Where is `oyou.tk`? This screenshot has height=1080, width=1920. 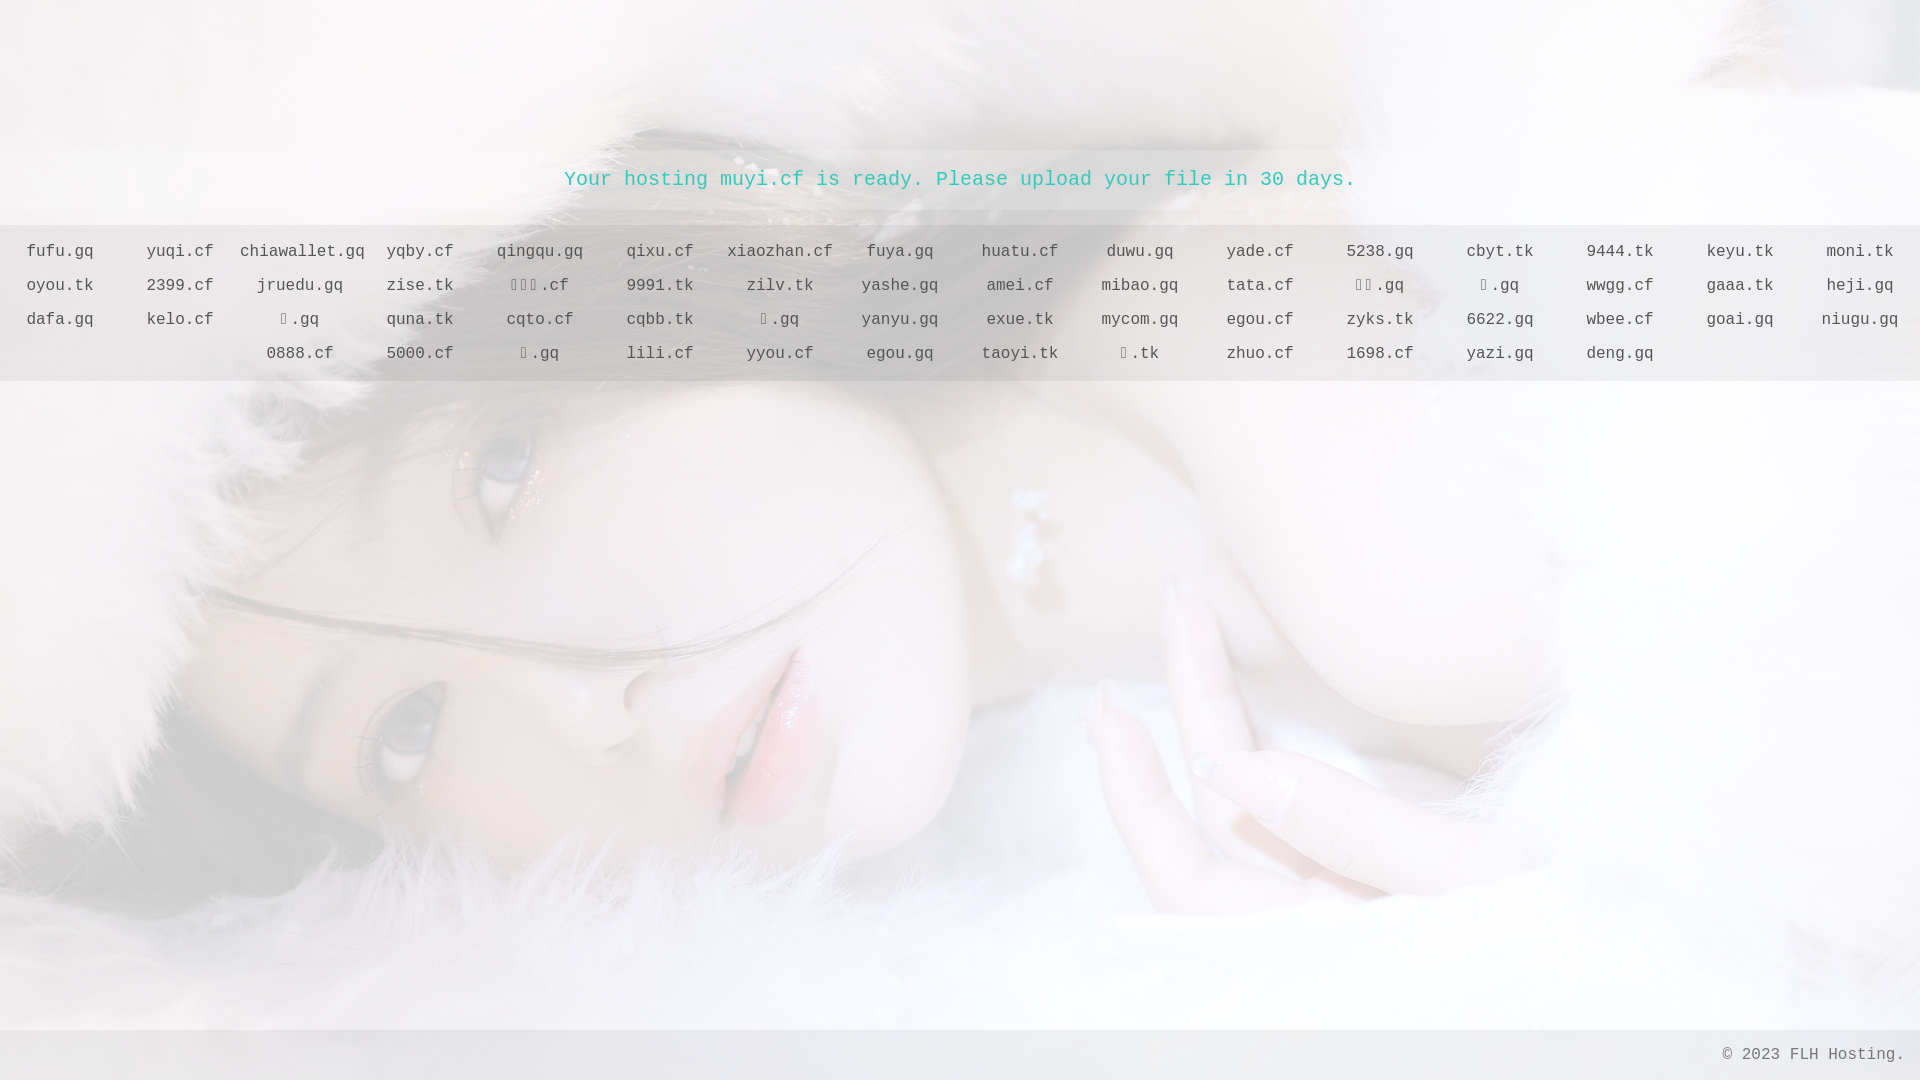 oyou.tk is located at coordinates (60, 286).